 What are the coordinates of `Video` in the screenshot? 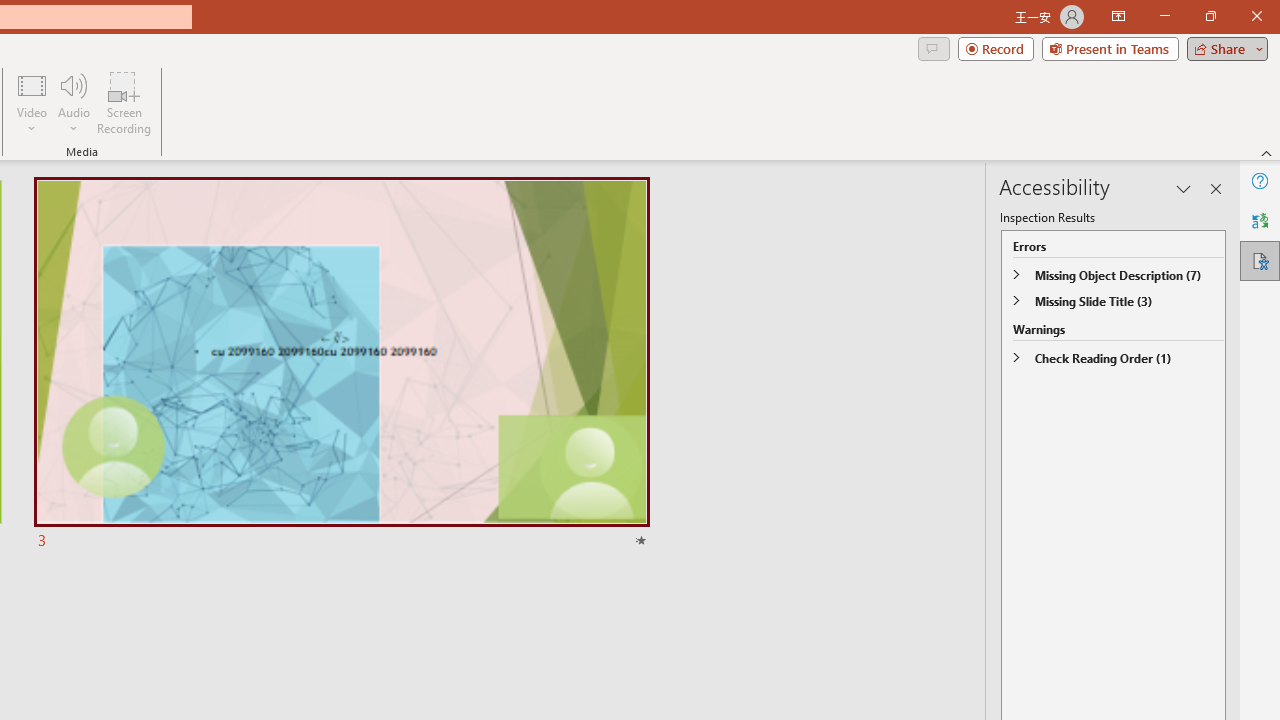 It's located at (32, 102).